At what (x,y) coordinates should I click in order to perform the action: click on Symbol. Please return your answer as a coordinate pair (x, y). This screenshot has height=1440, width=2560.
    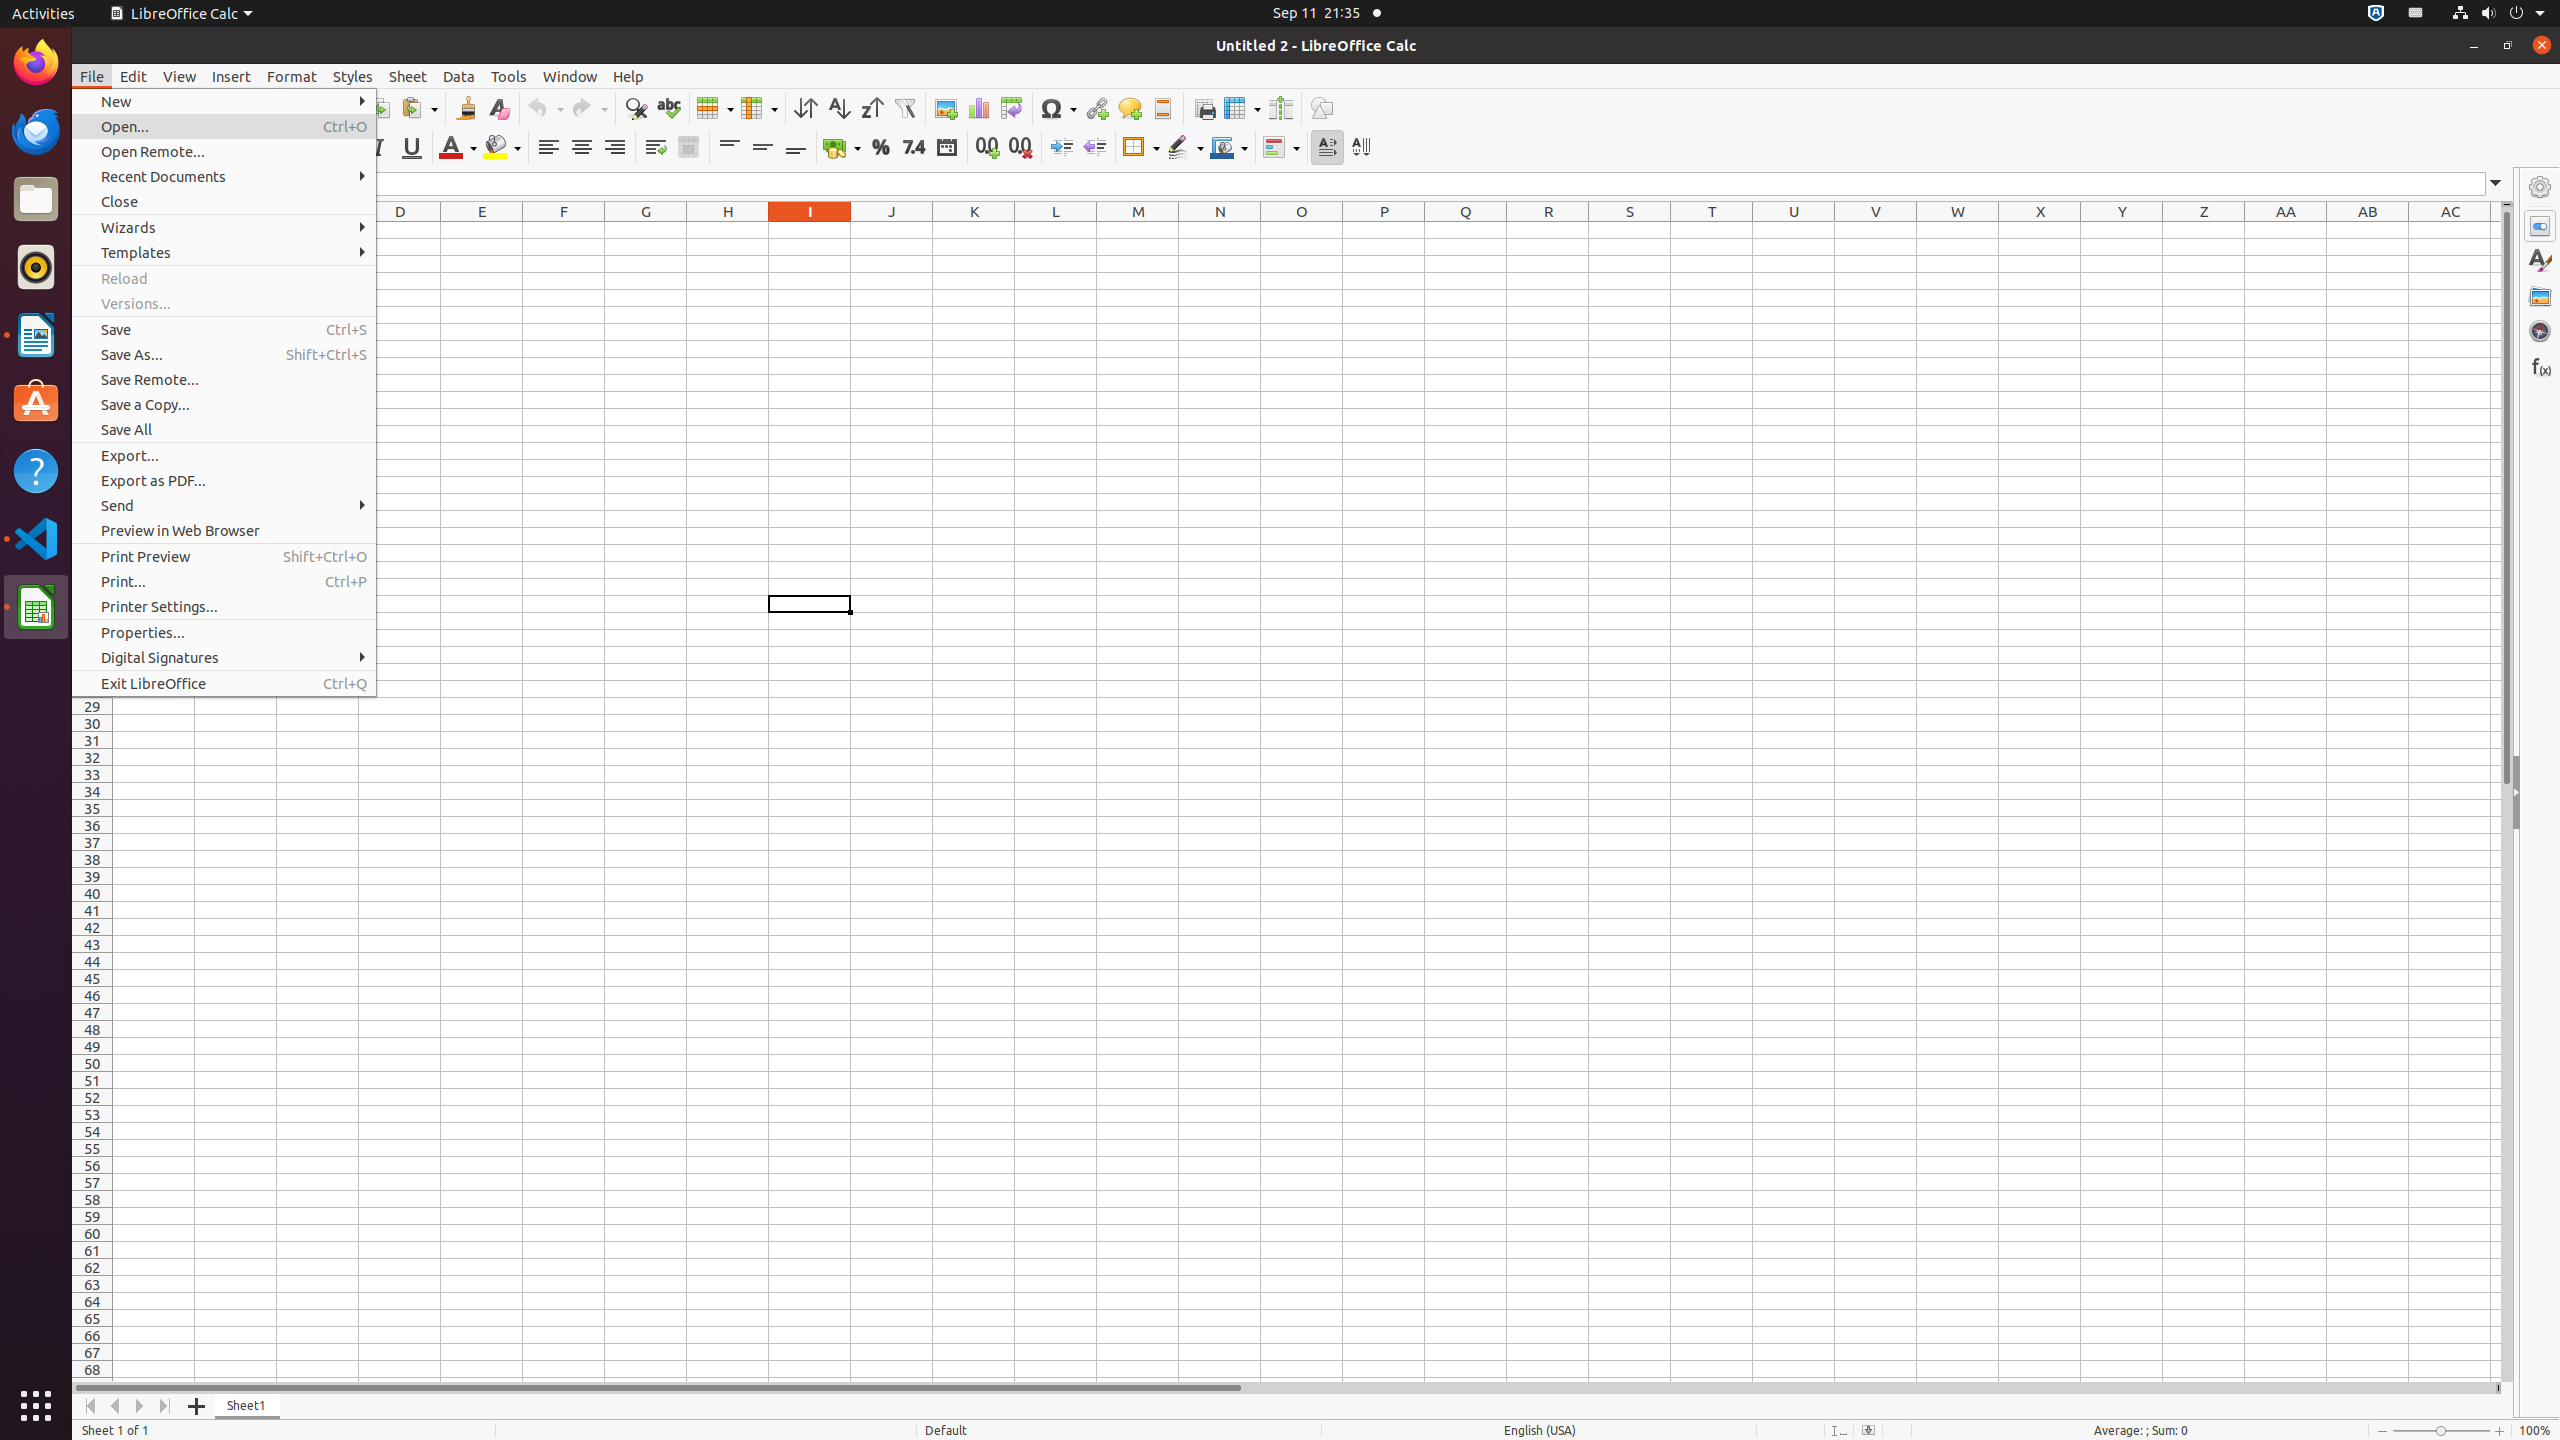
    Looking at the image, I should click on (1058, 108).